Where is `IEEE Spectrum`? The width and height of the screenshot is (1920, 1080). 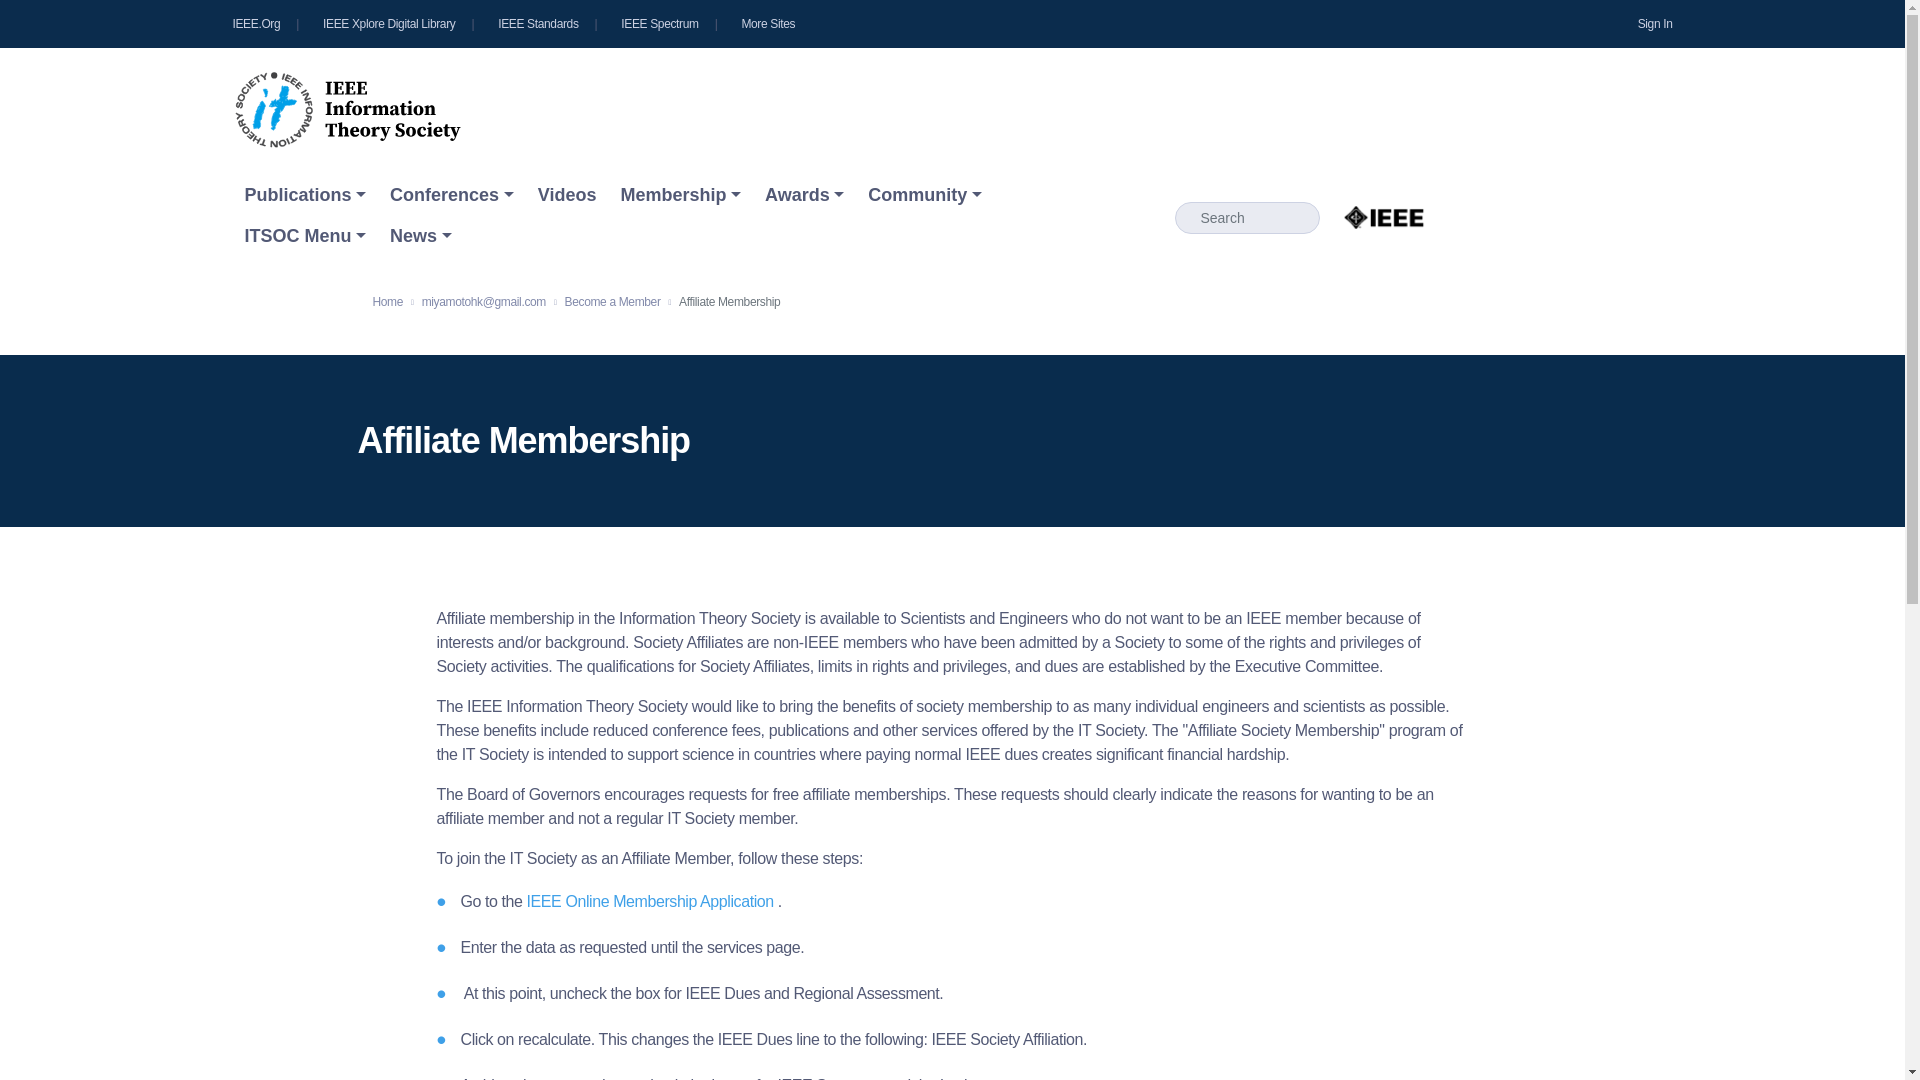 IEEE Spectrum is located at coordinates (668, 23).